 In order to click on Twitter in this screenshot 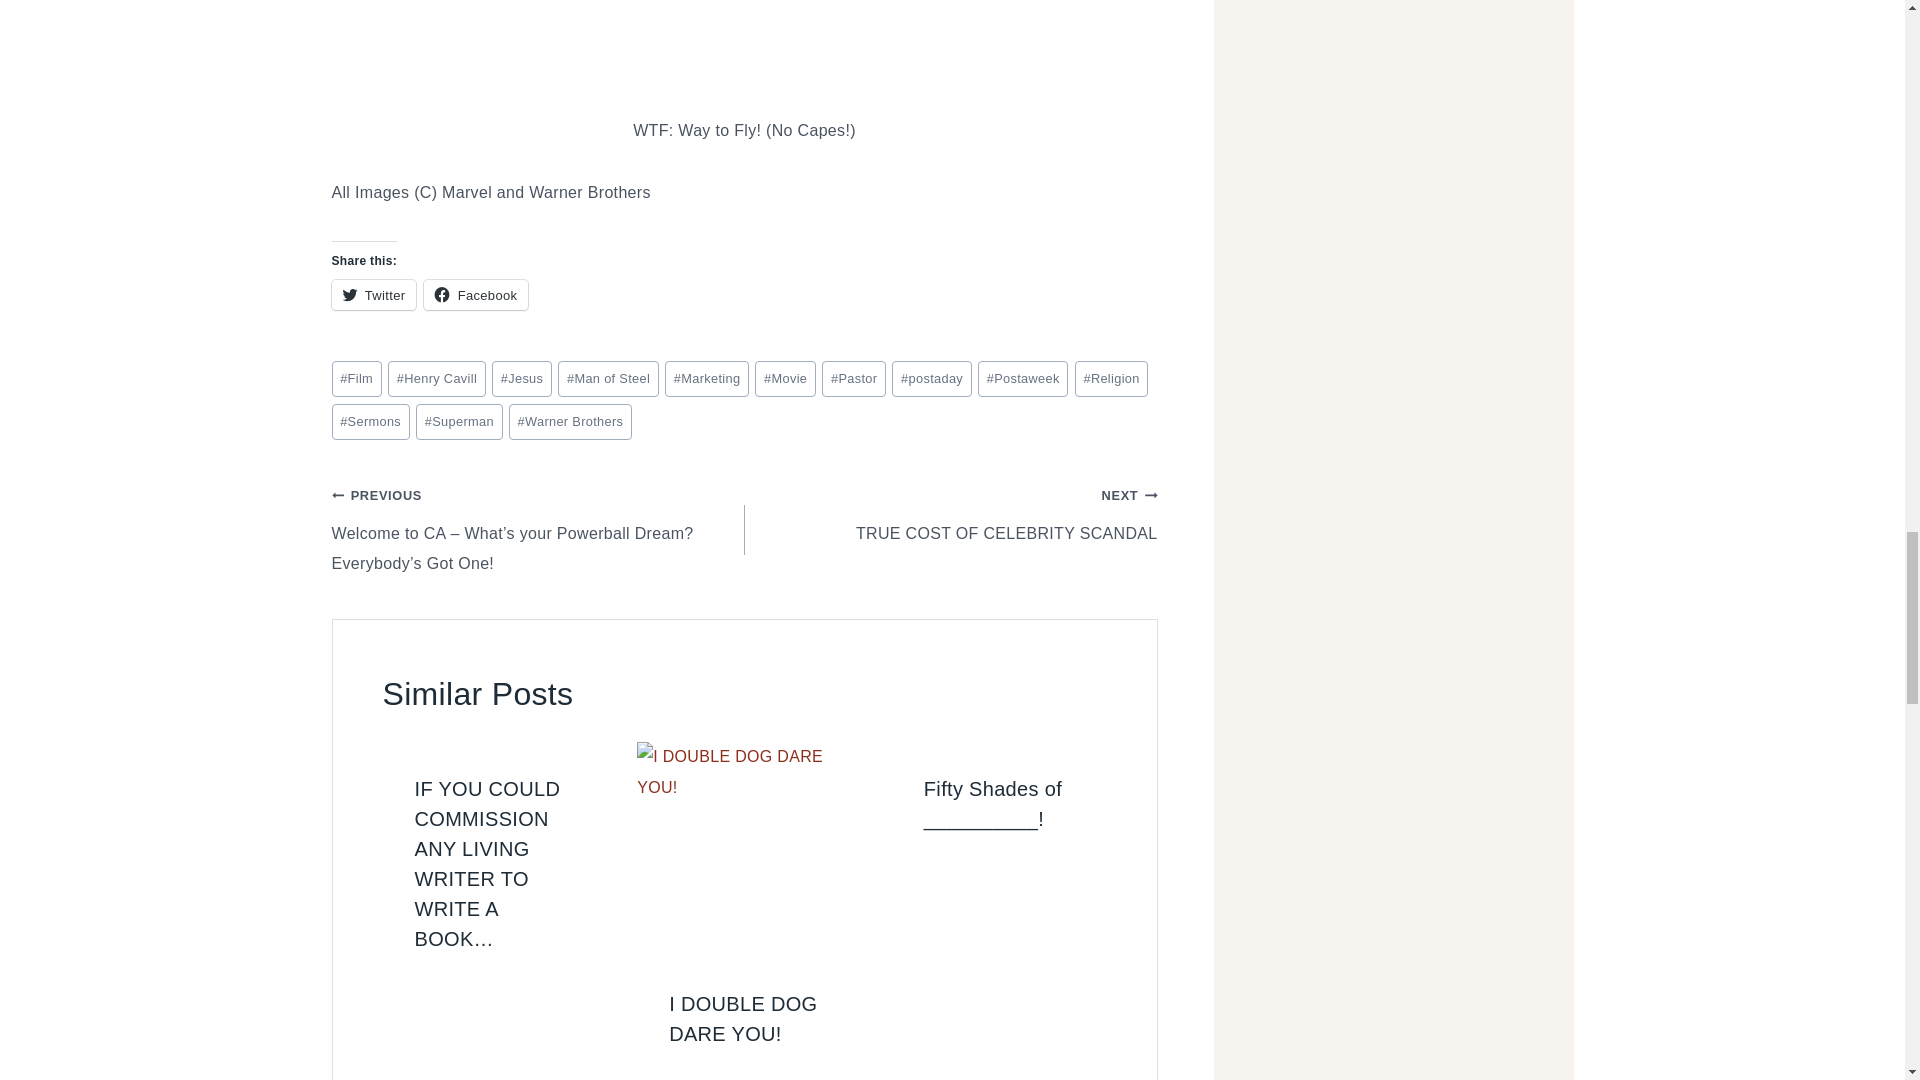, I will do `click(374, 294)`.